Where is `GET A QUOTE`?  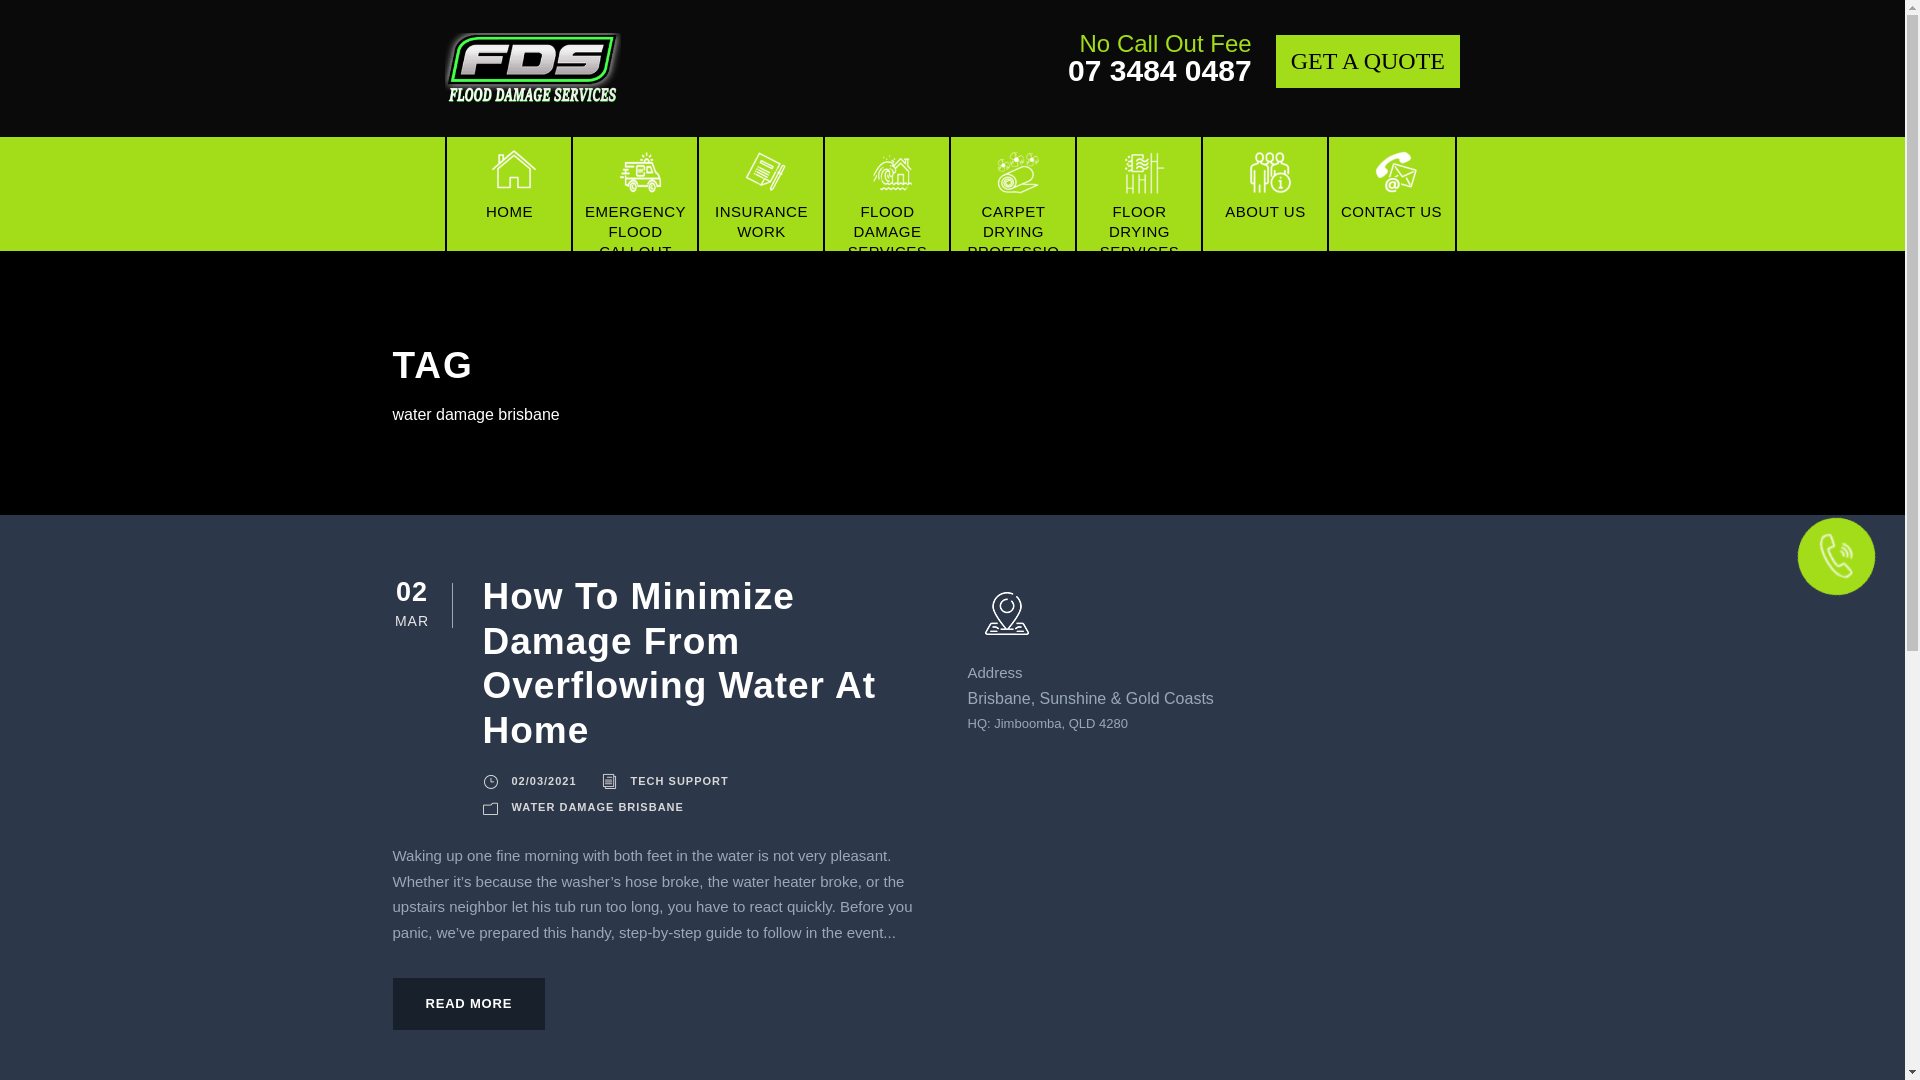
GET A QUOTE is located at coordinates (1368, 62).